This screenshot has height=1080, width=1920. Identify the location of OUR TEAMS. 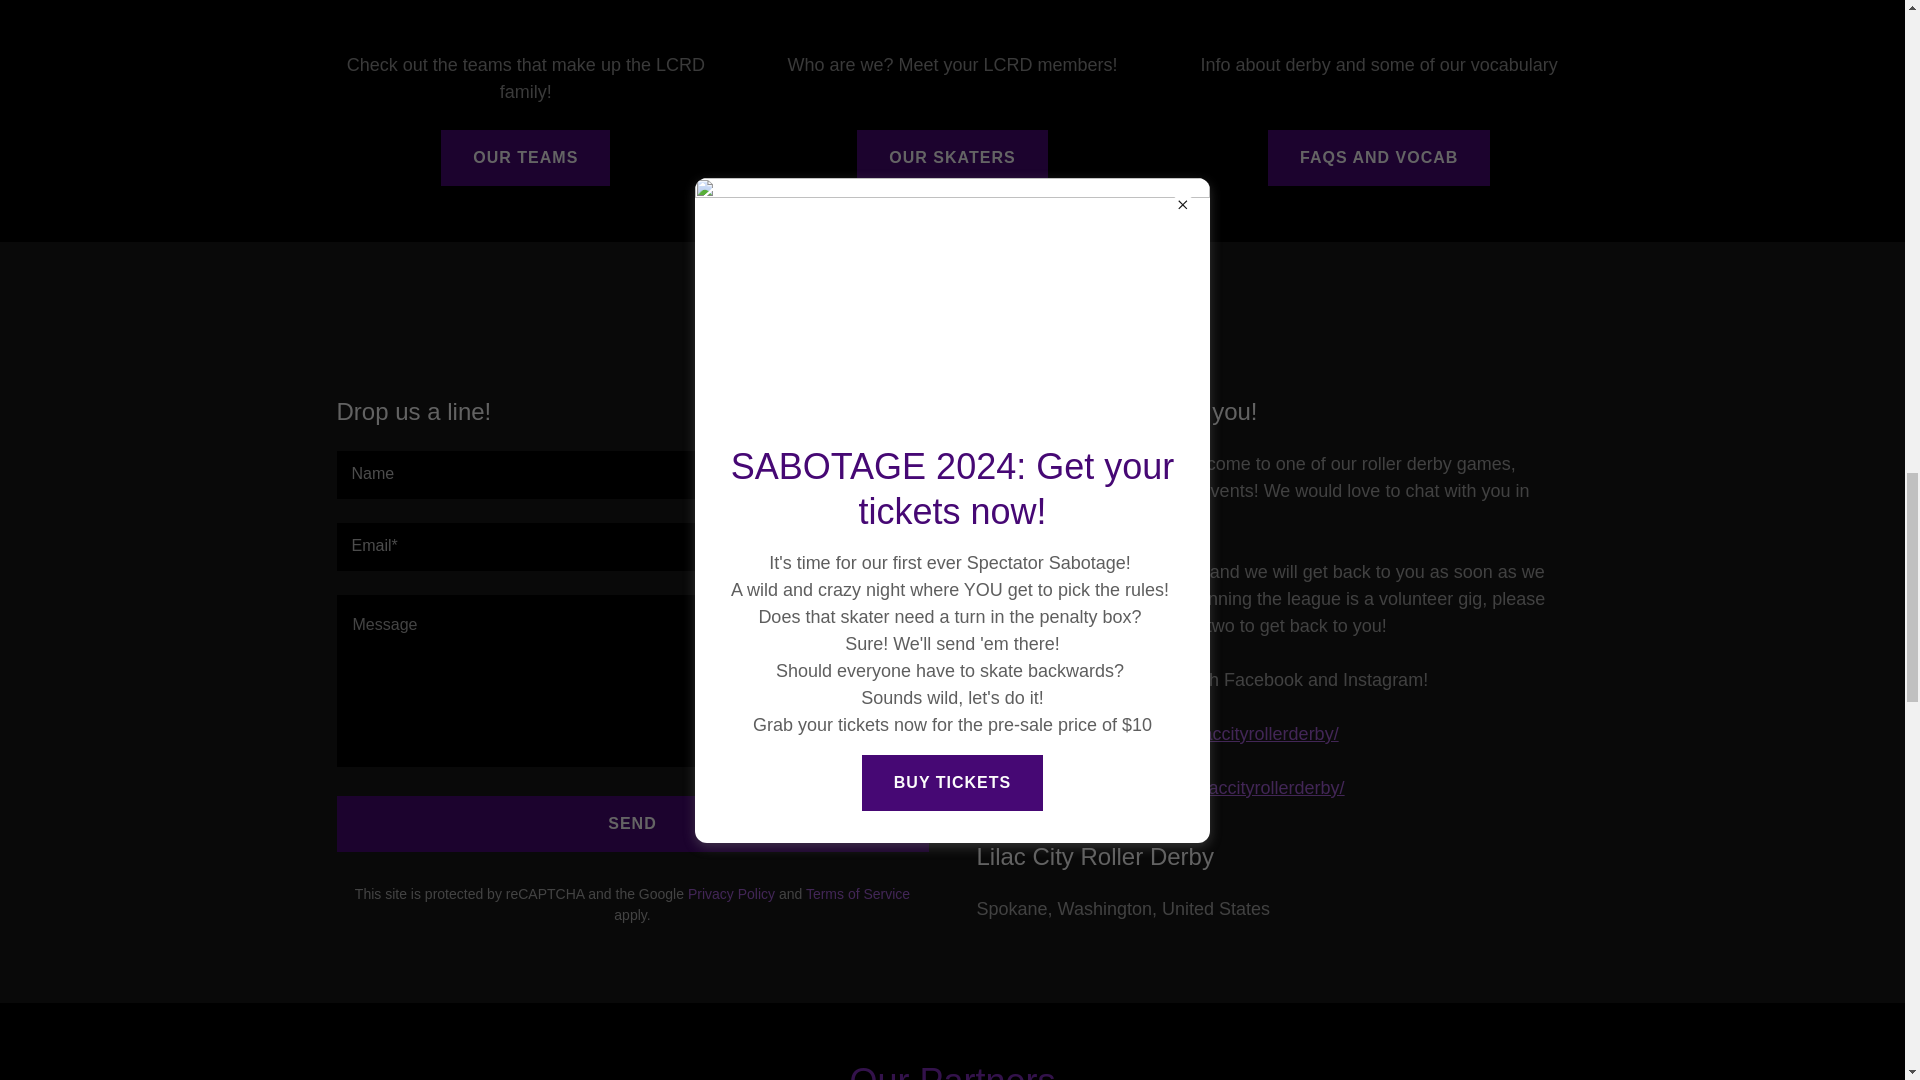
(526, 157).